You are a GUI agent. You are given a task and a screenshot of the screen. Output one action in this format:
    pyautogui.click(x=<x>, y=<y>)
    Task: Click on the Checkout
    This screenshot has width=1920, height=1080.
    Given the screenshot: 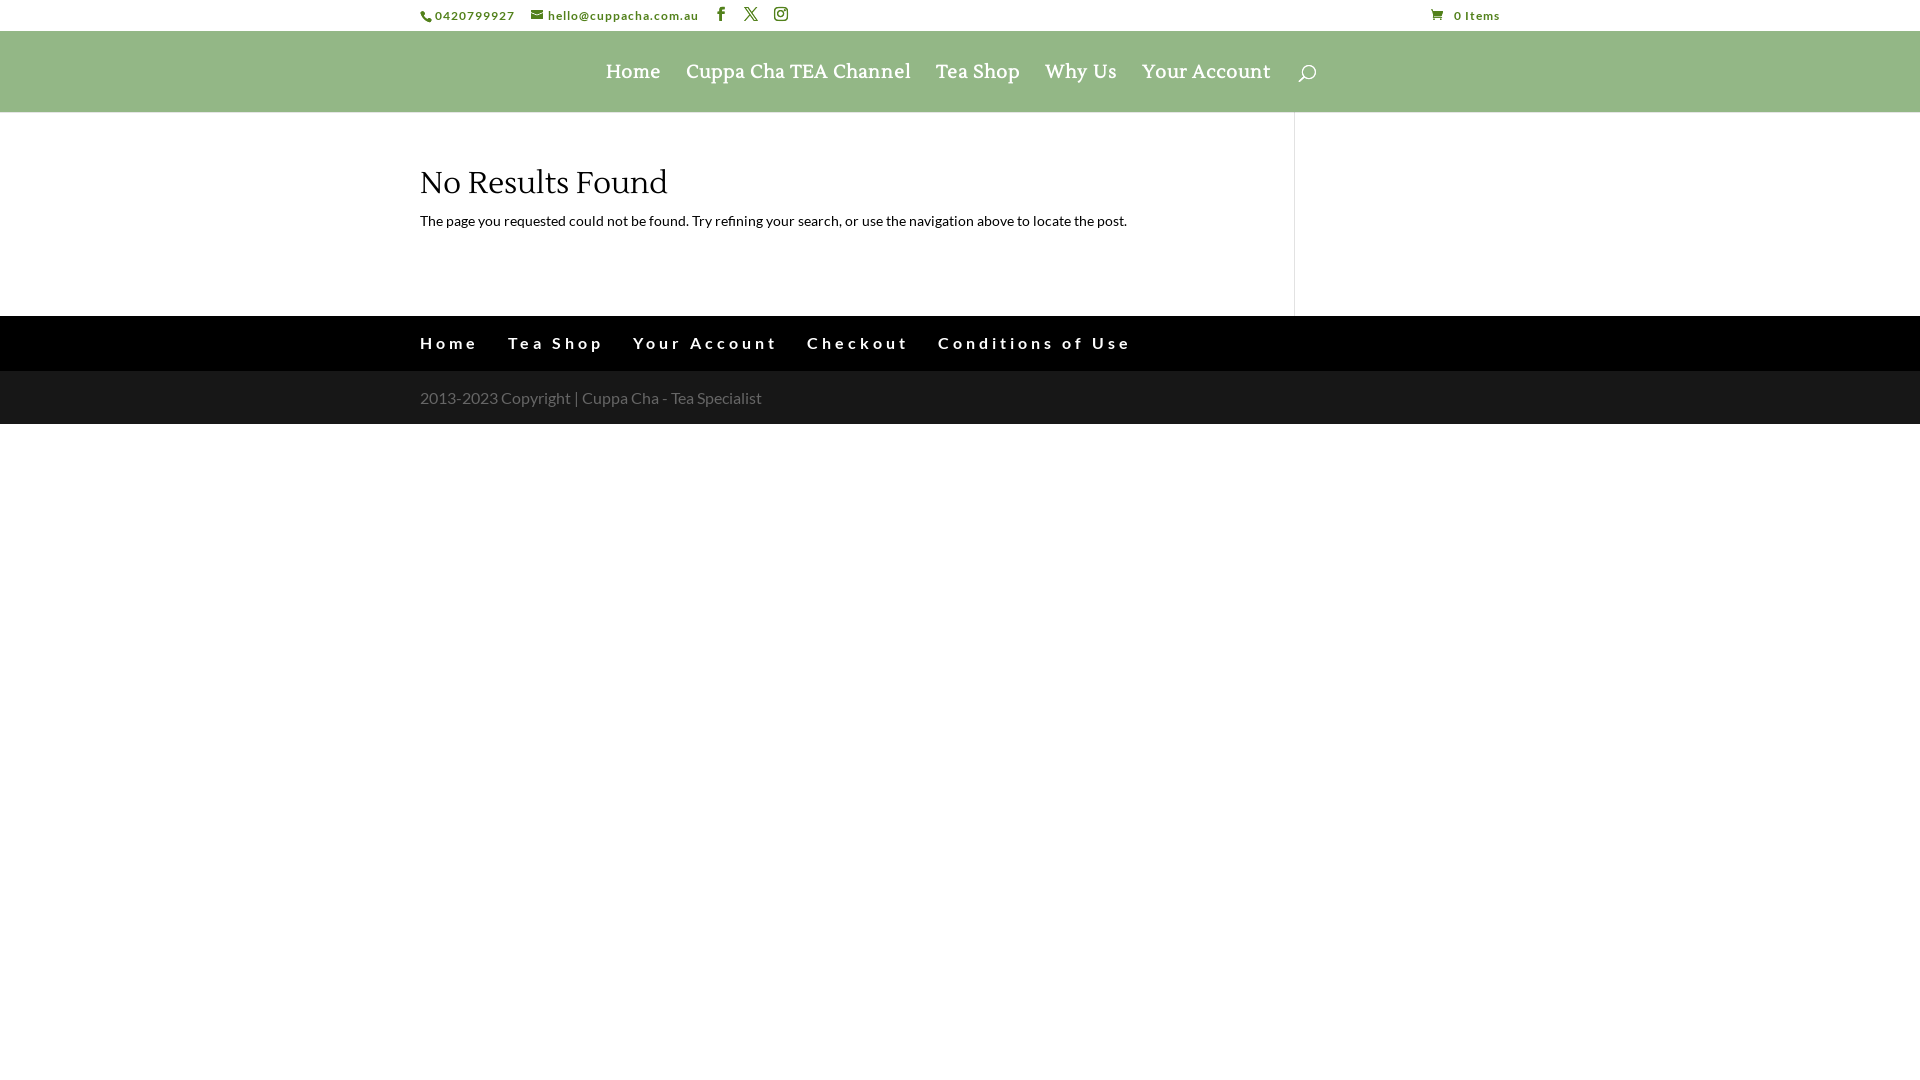 What is the action you would take?
    pyautogui.click(x=858, y=342)
    